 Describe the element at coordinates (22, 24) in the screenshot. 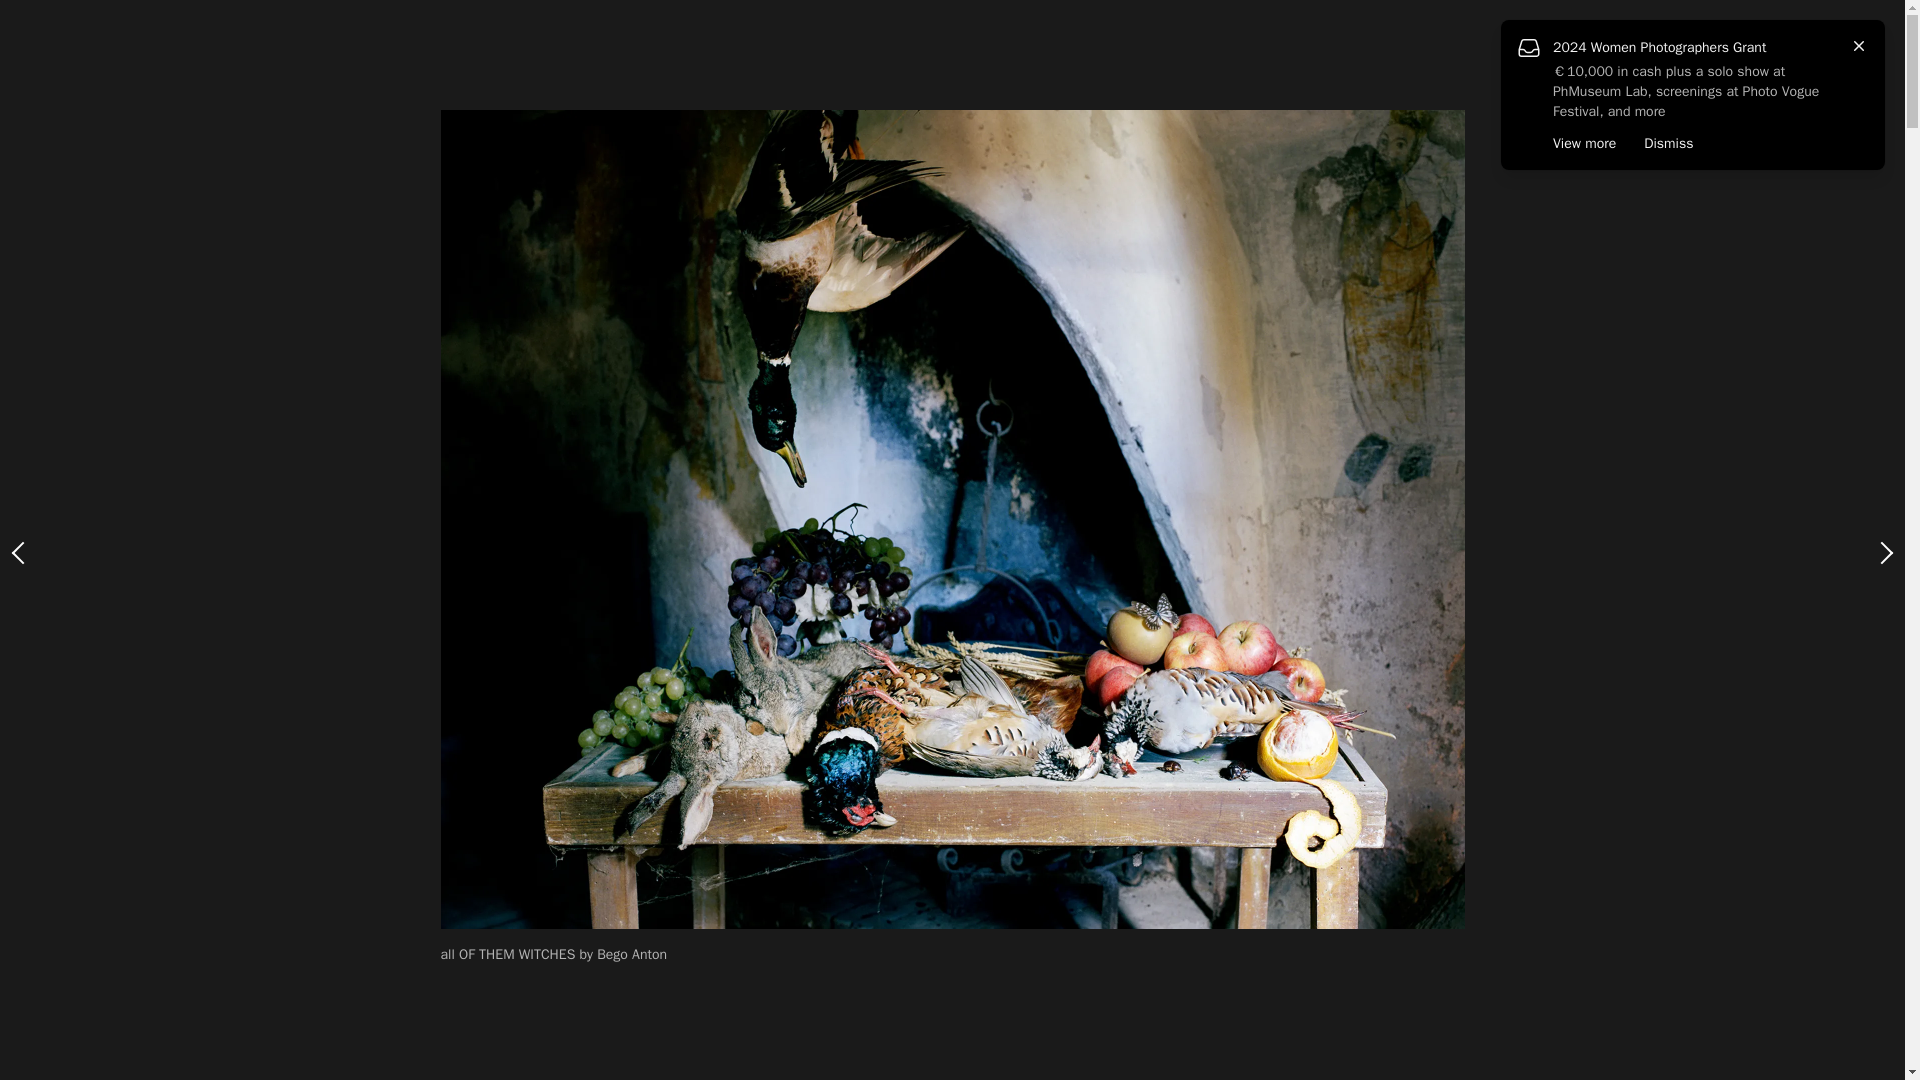

I see `Open main menu` at that location.